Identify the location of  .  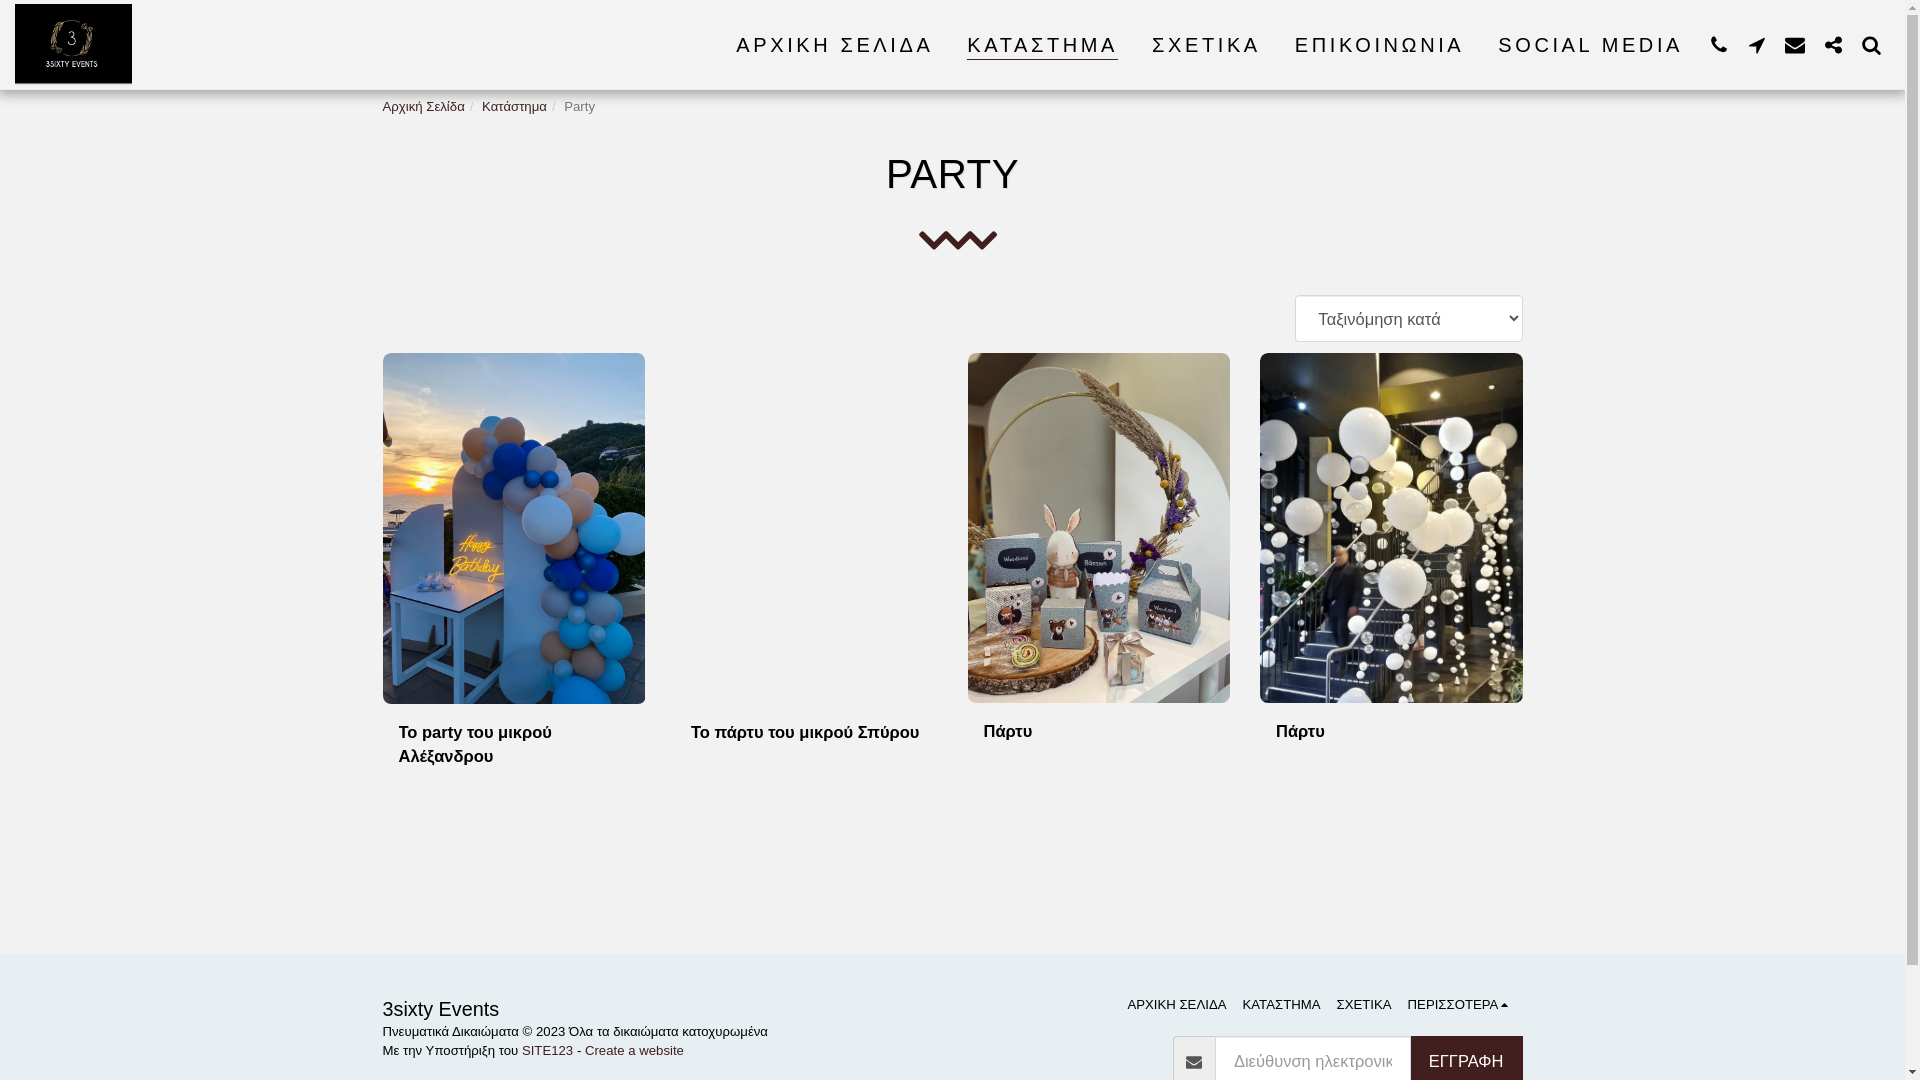
(1757, 44).